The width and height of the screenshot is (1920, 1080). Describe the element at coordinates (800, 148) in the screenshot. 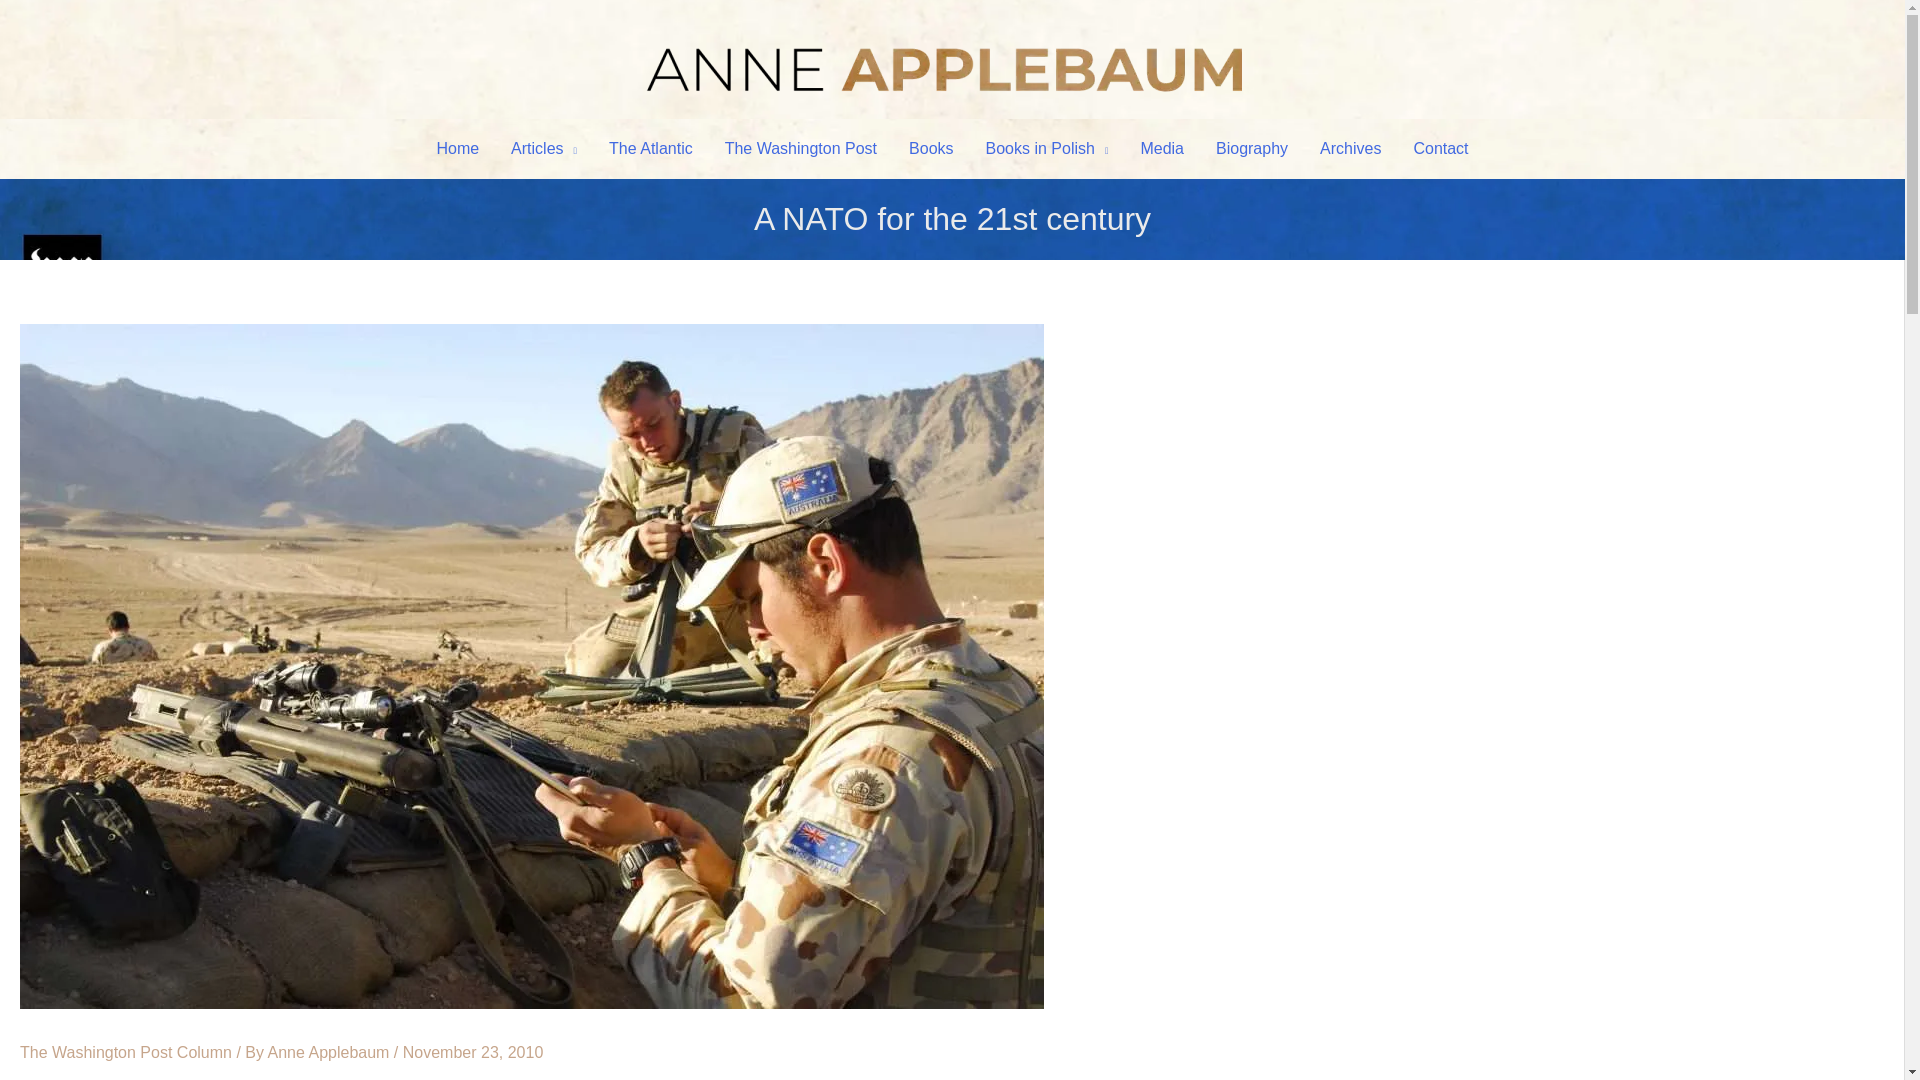

I see `The Washington Post` at that location.